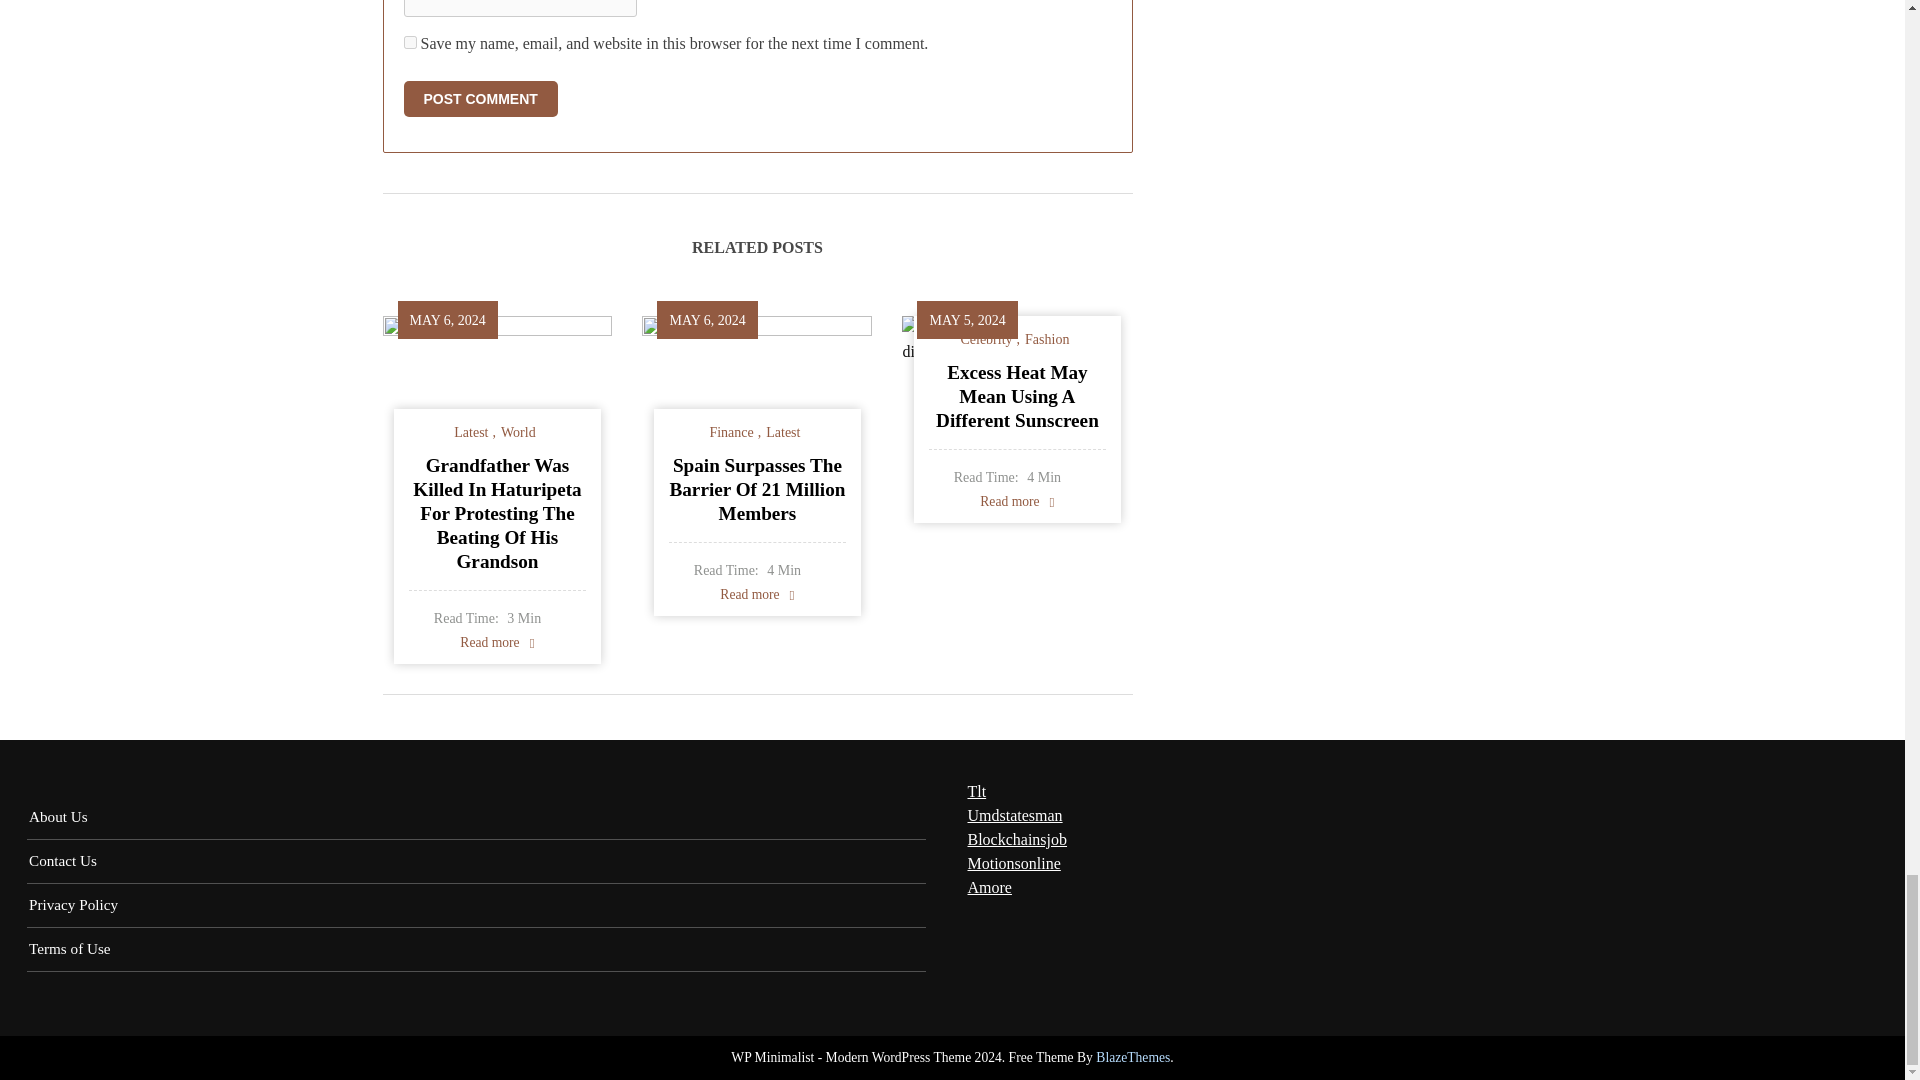 This screenshot has width=1920, height=1080. I want to click on Post Comment, so click(480, 98).